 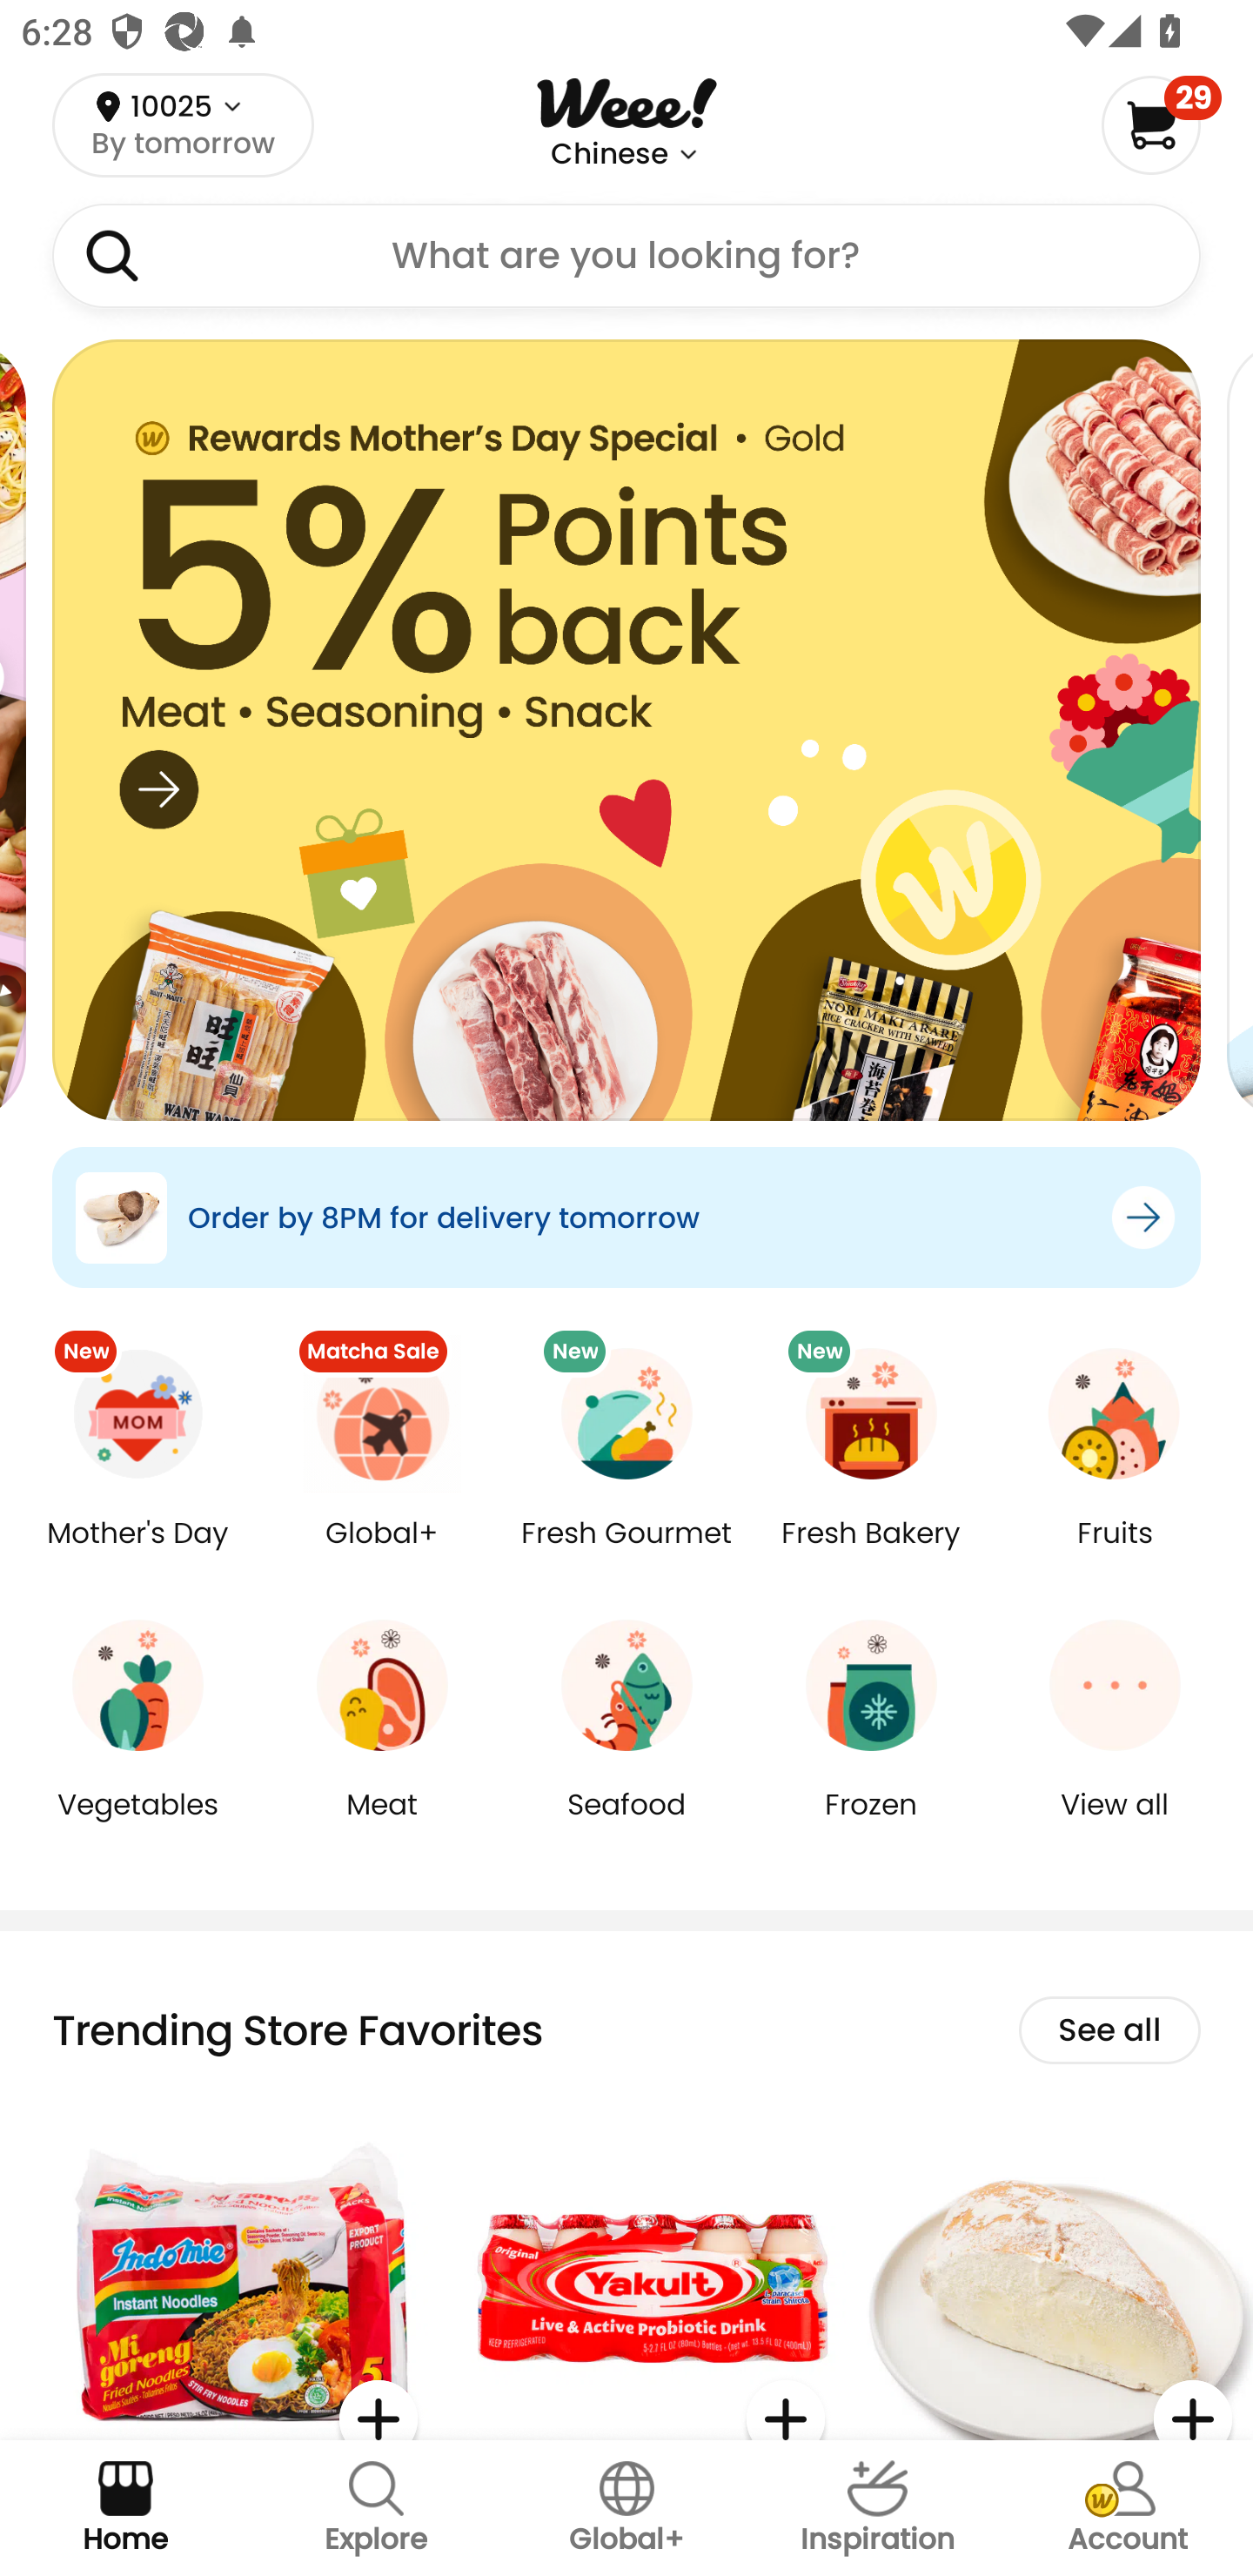 I want to click on Chinese, so click(x=609, y=154).